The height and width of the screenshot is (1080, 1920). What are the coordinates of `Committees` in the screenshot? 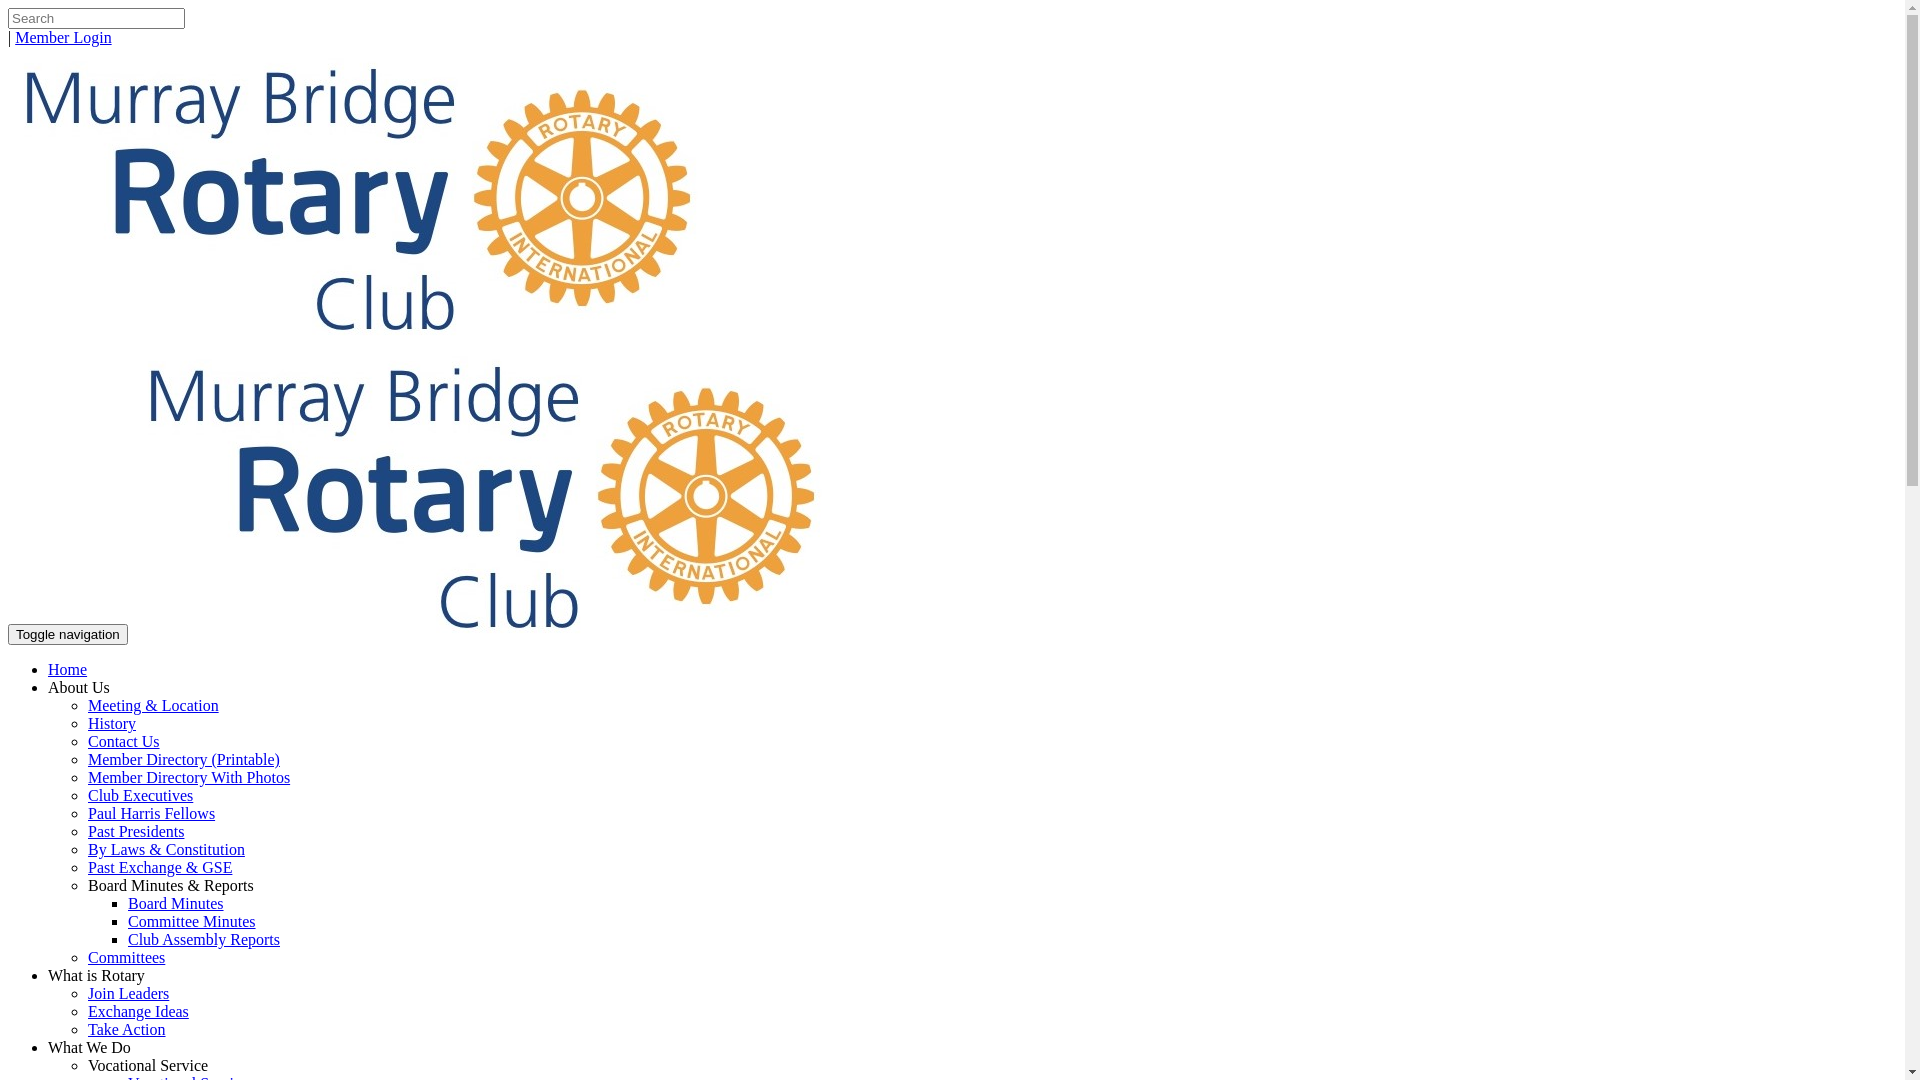 It's located at (126, 958).